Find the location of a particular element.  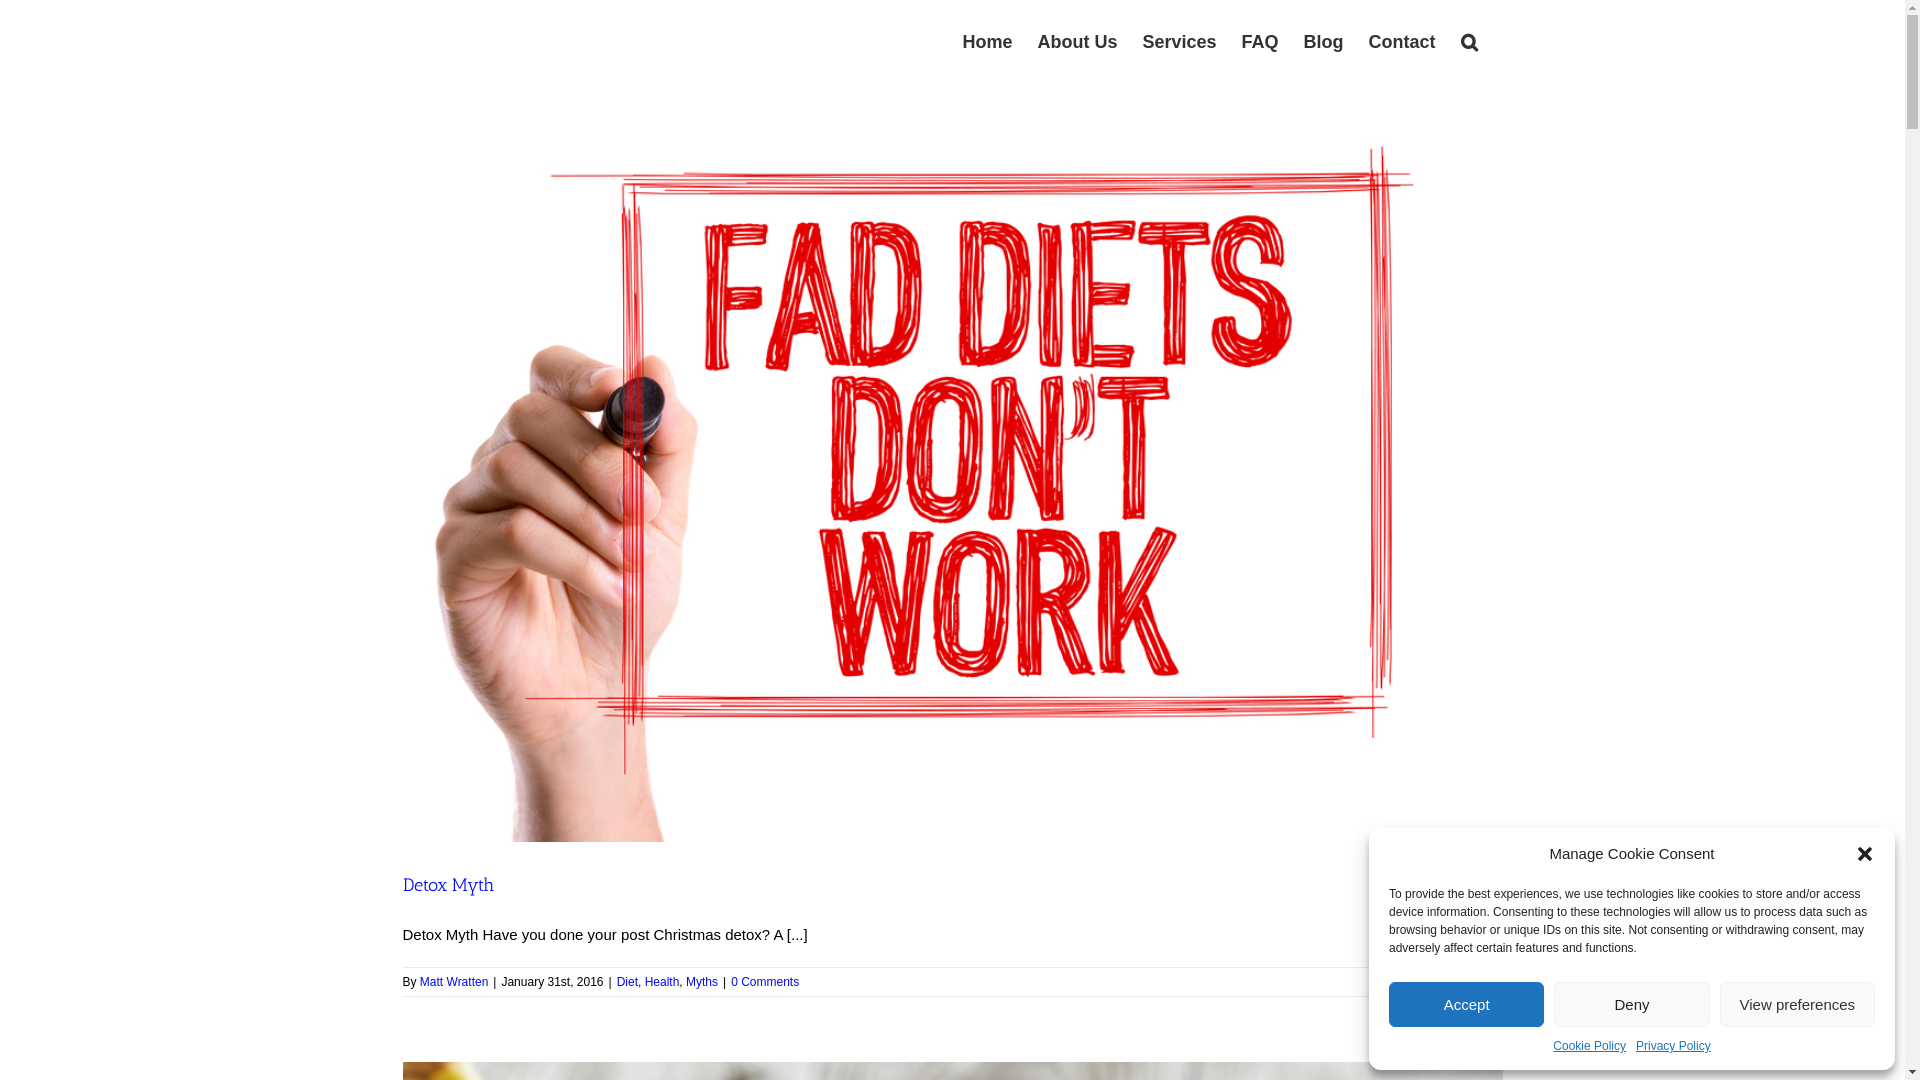

About Us is located at coordinates (1077, 42).